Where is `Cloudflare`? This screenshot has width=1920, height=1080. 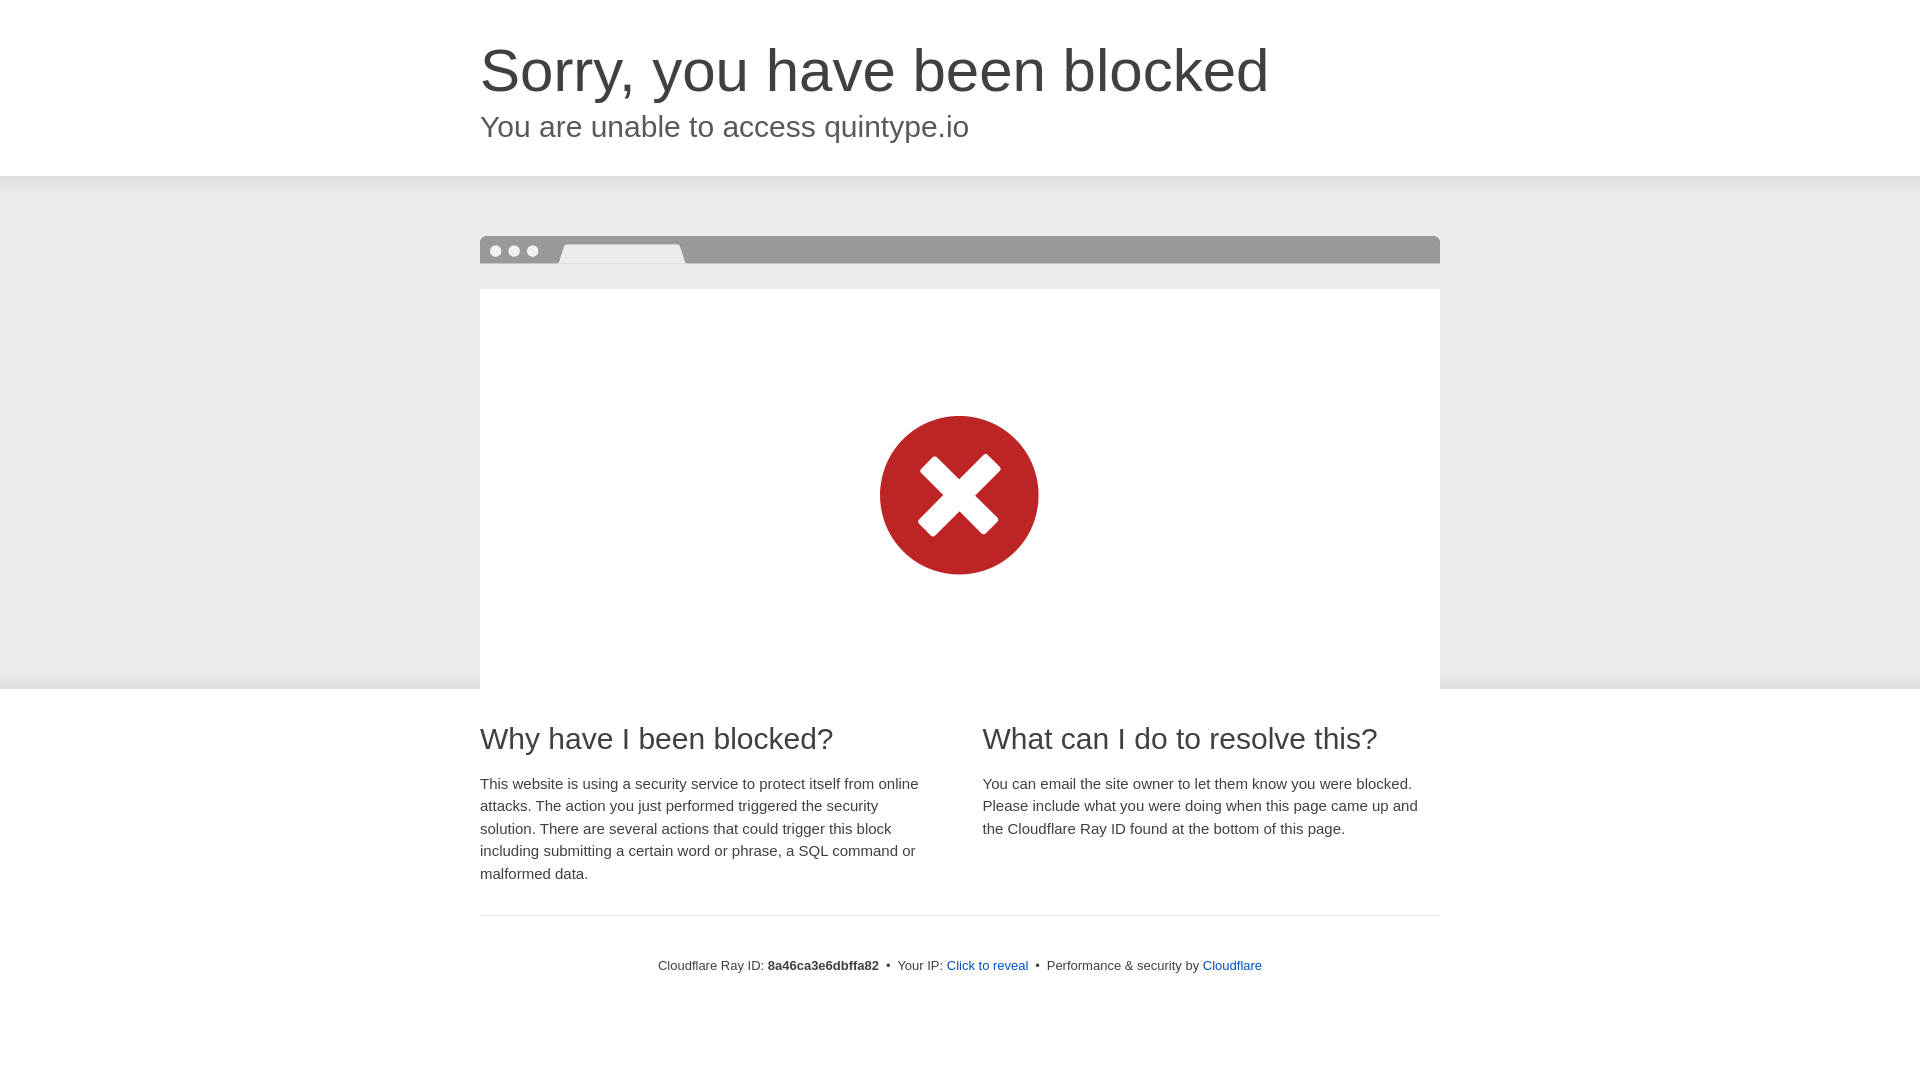
Cloudflare is located at coordinates (1232, 965).